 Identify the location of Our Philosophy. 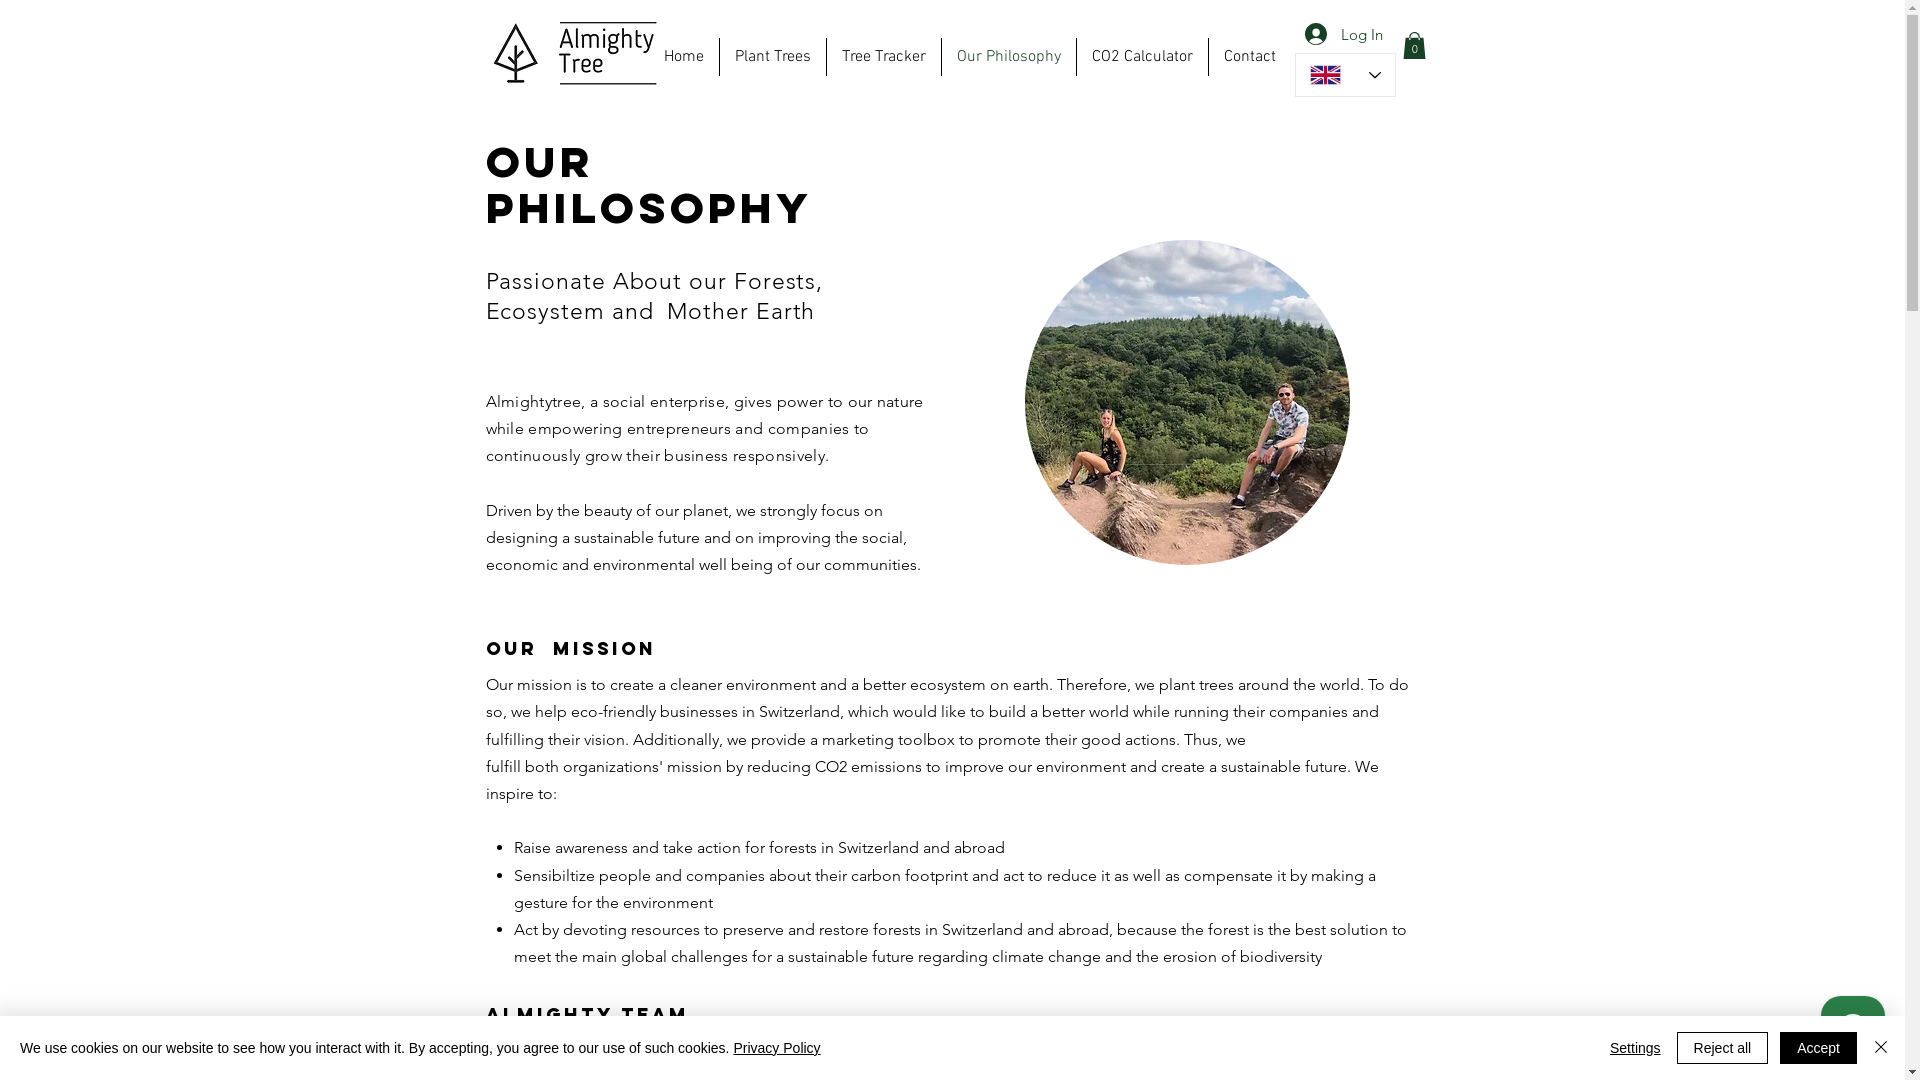
(1009, 57).